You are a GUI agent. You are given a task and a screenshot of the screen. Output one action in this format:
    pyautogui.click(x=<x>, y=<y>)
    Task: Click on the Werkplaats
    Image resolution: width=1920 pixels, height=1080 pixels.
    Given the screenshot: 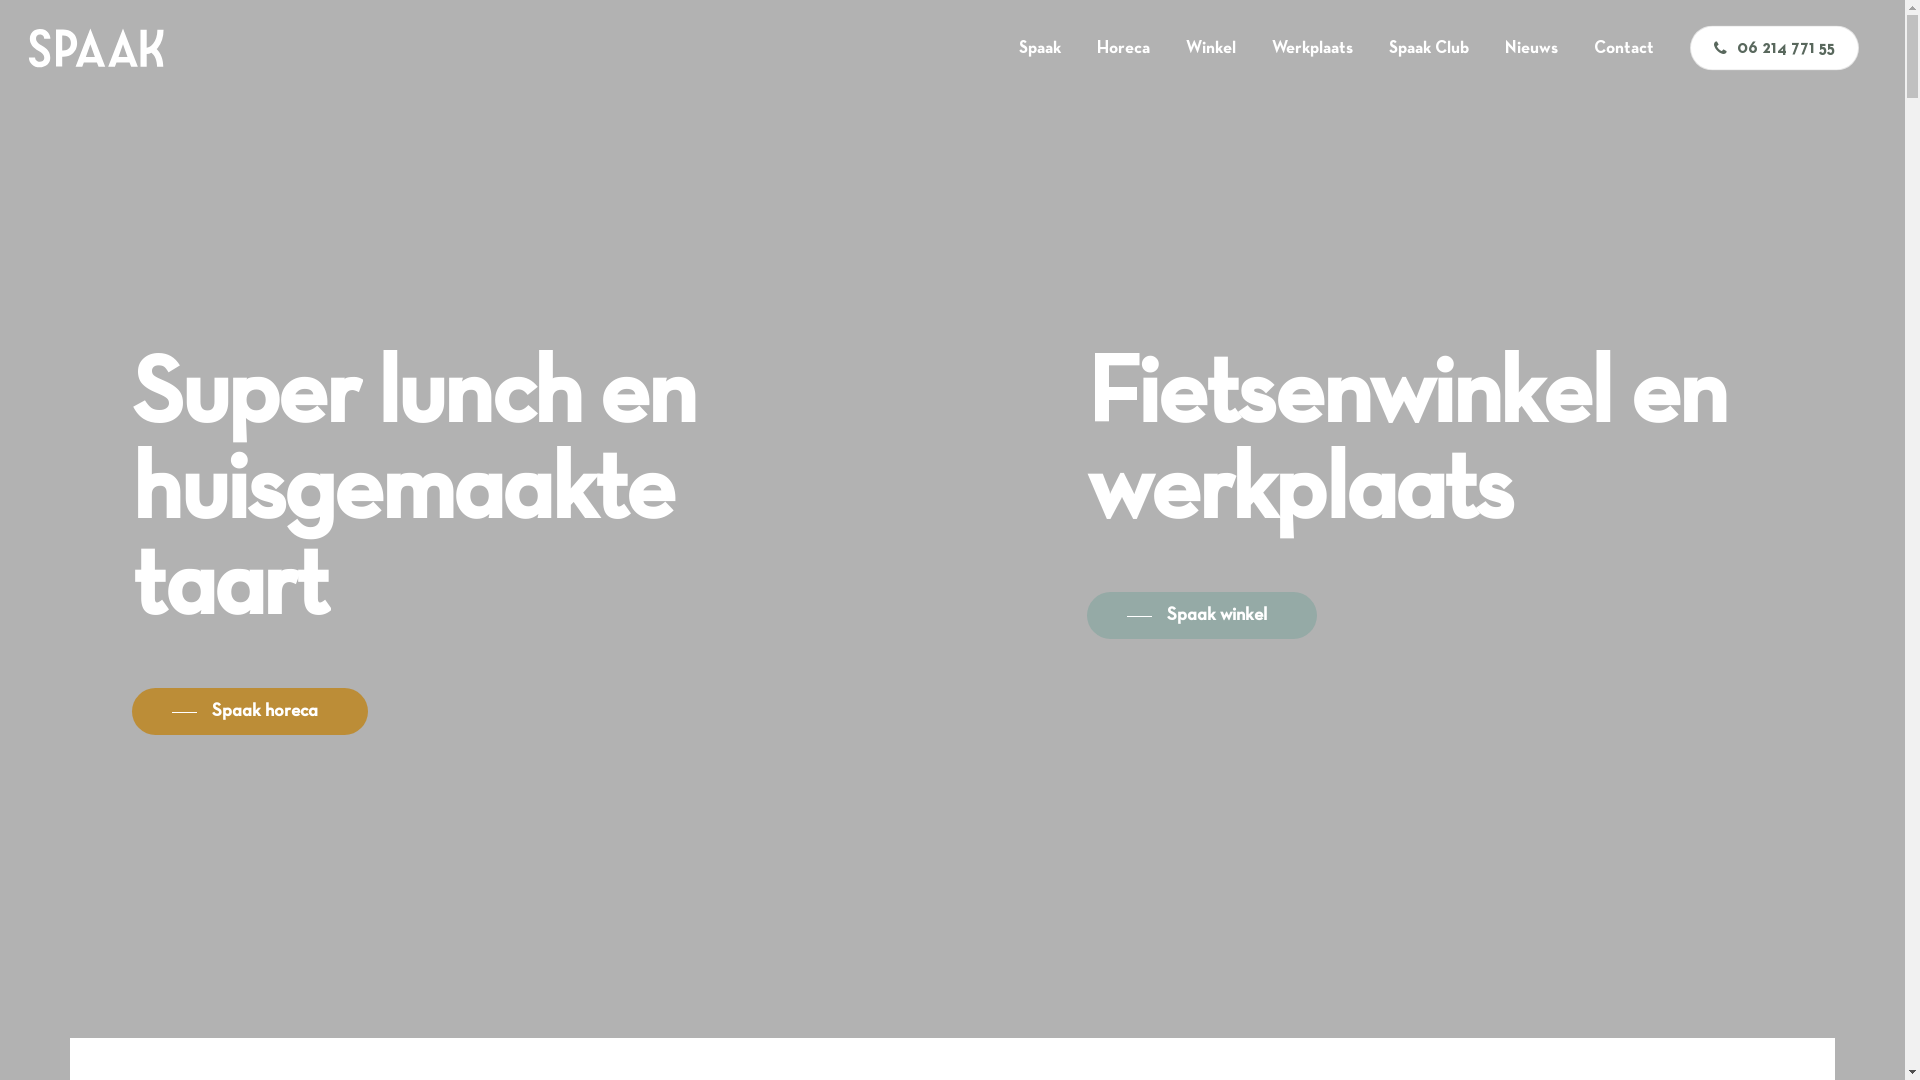 What is the action you would take?
    pyautogui.click(x=1312, y=48)
    